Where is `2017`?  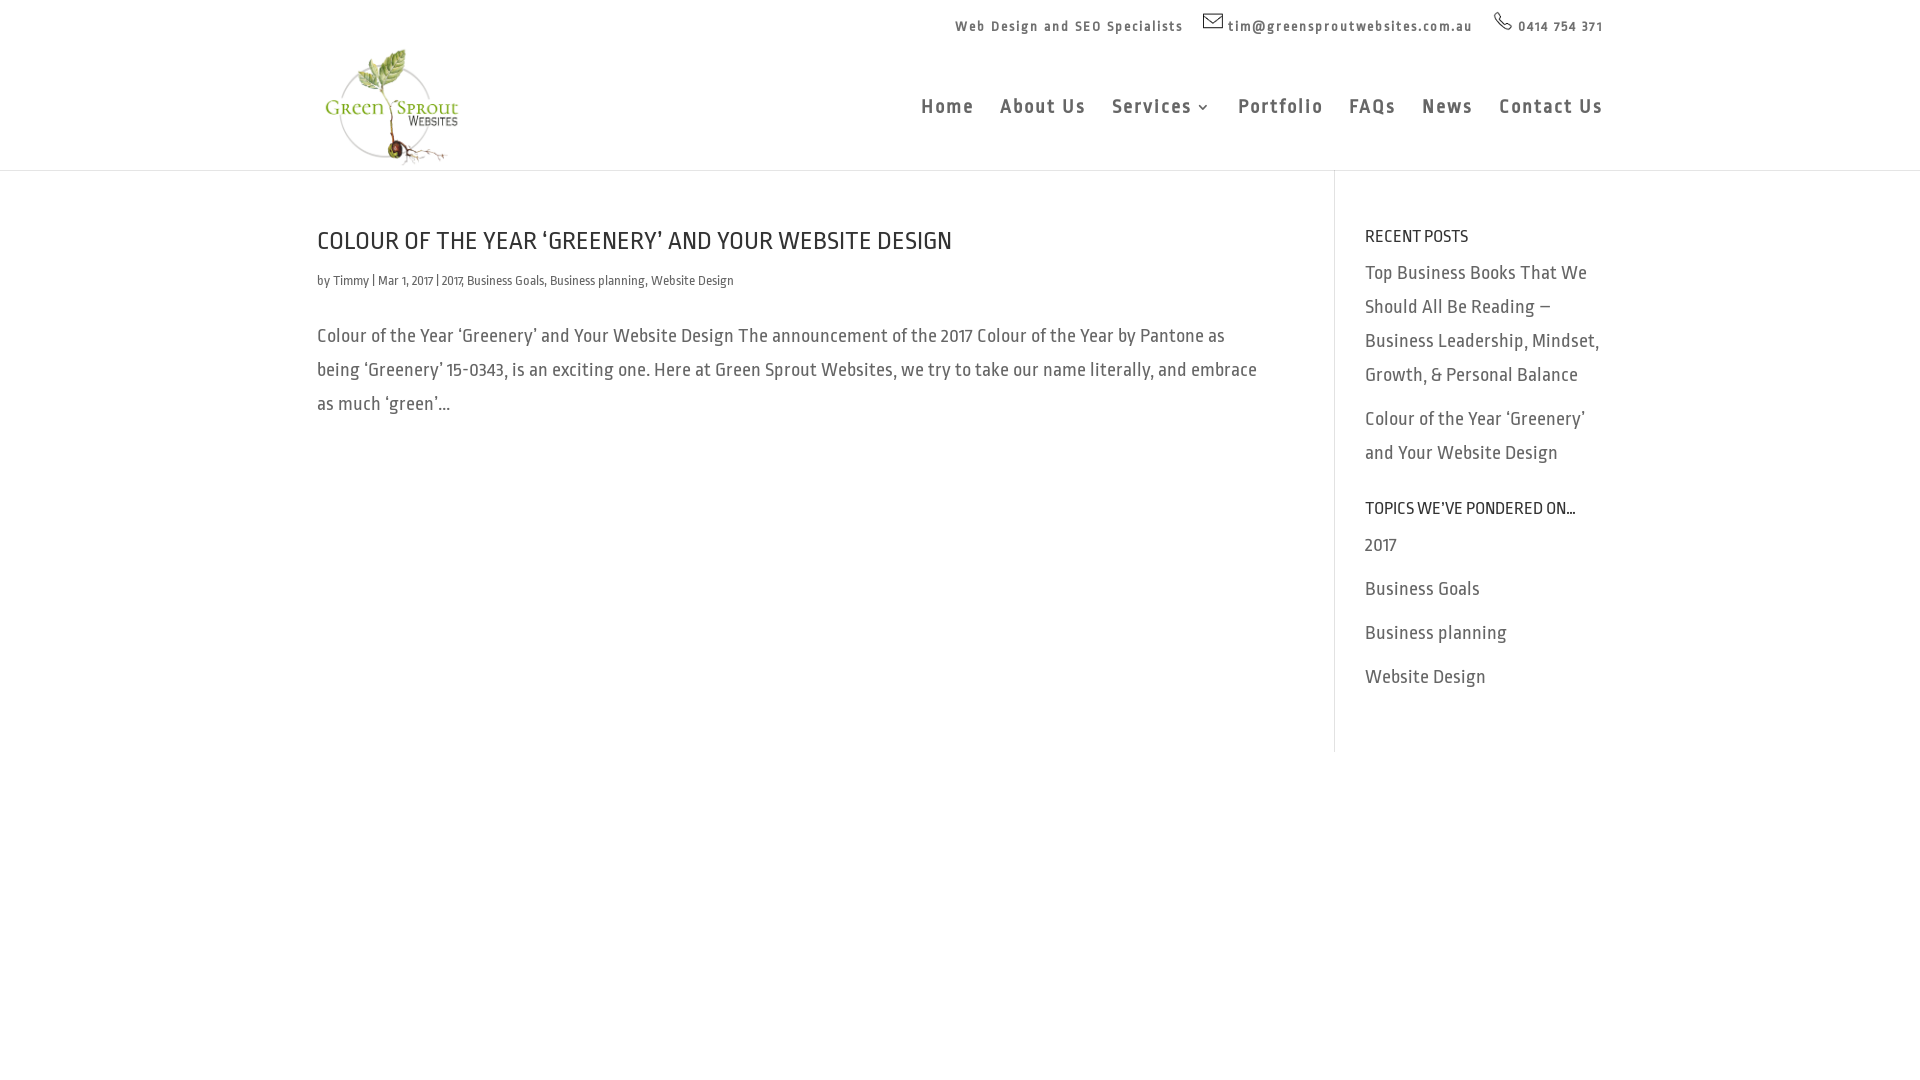
2017 is located at coordinates (452, 280).